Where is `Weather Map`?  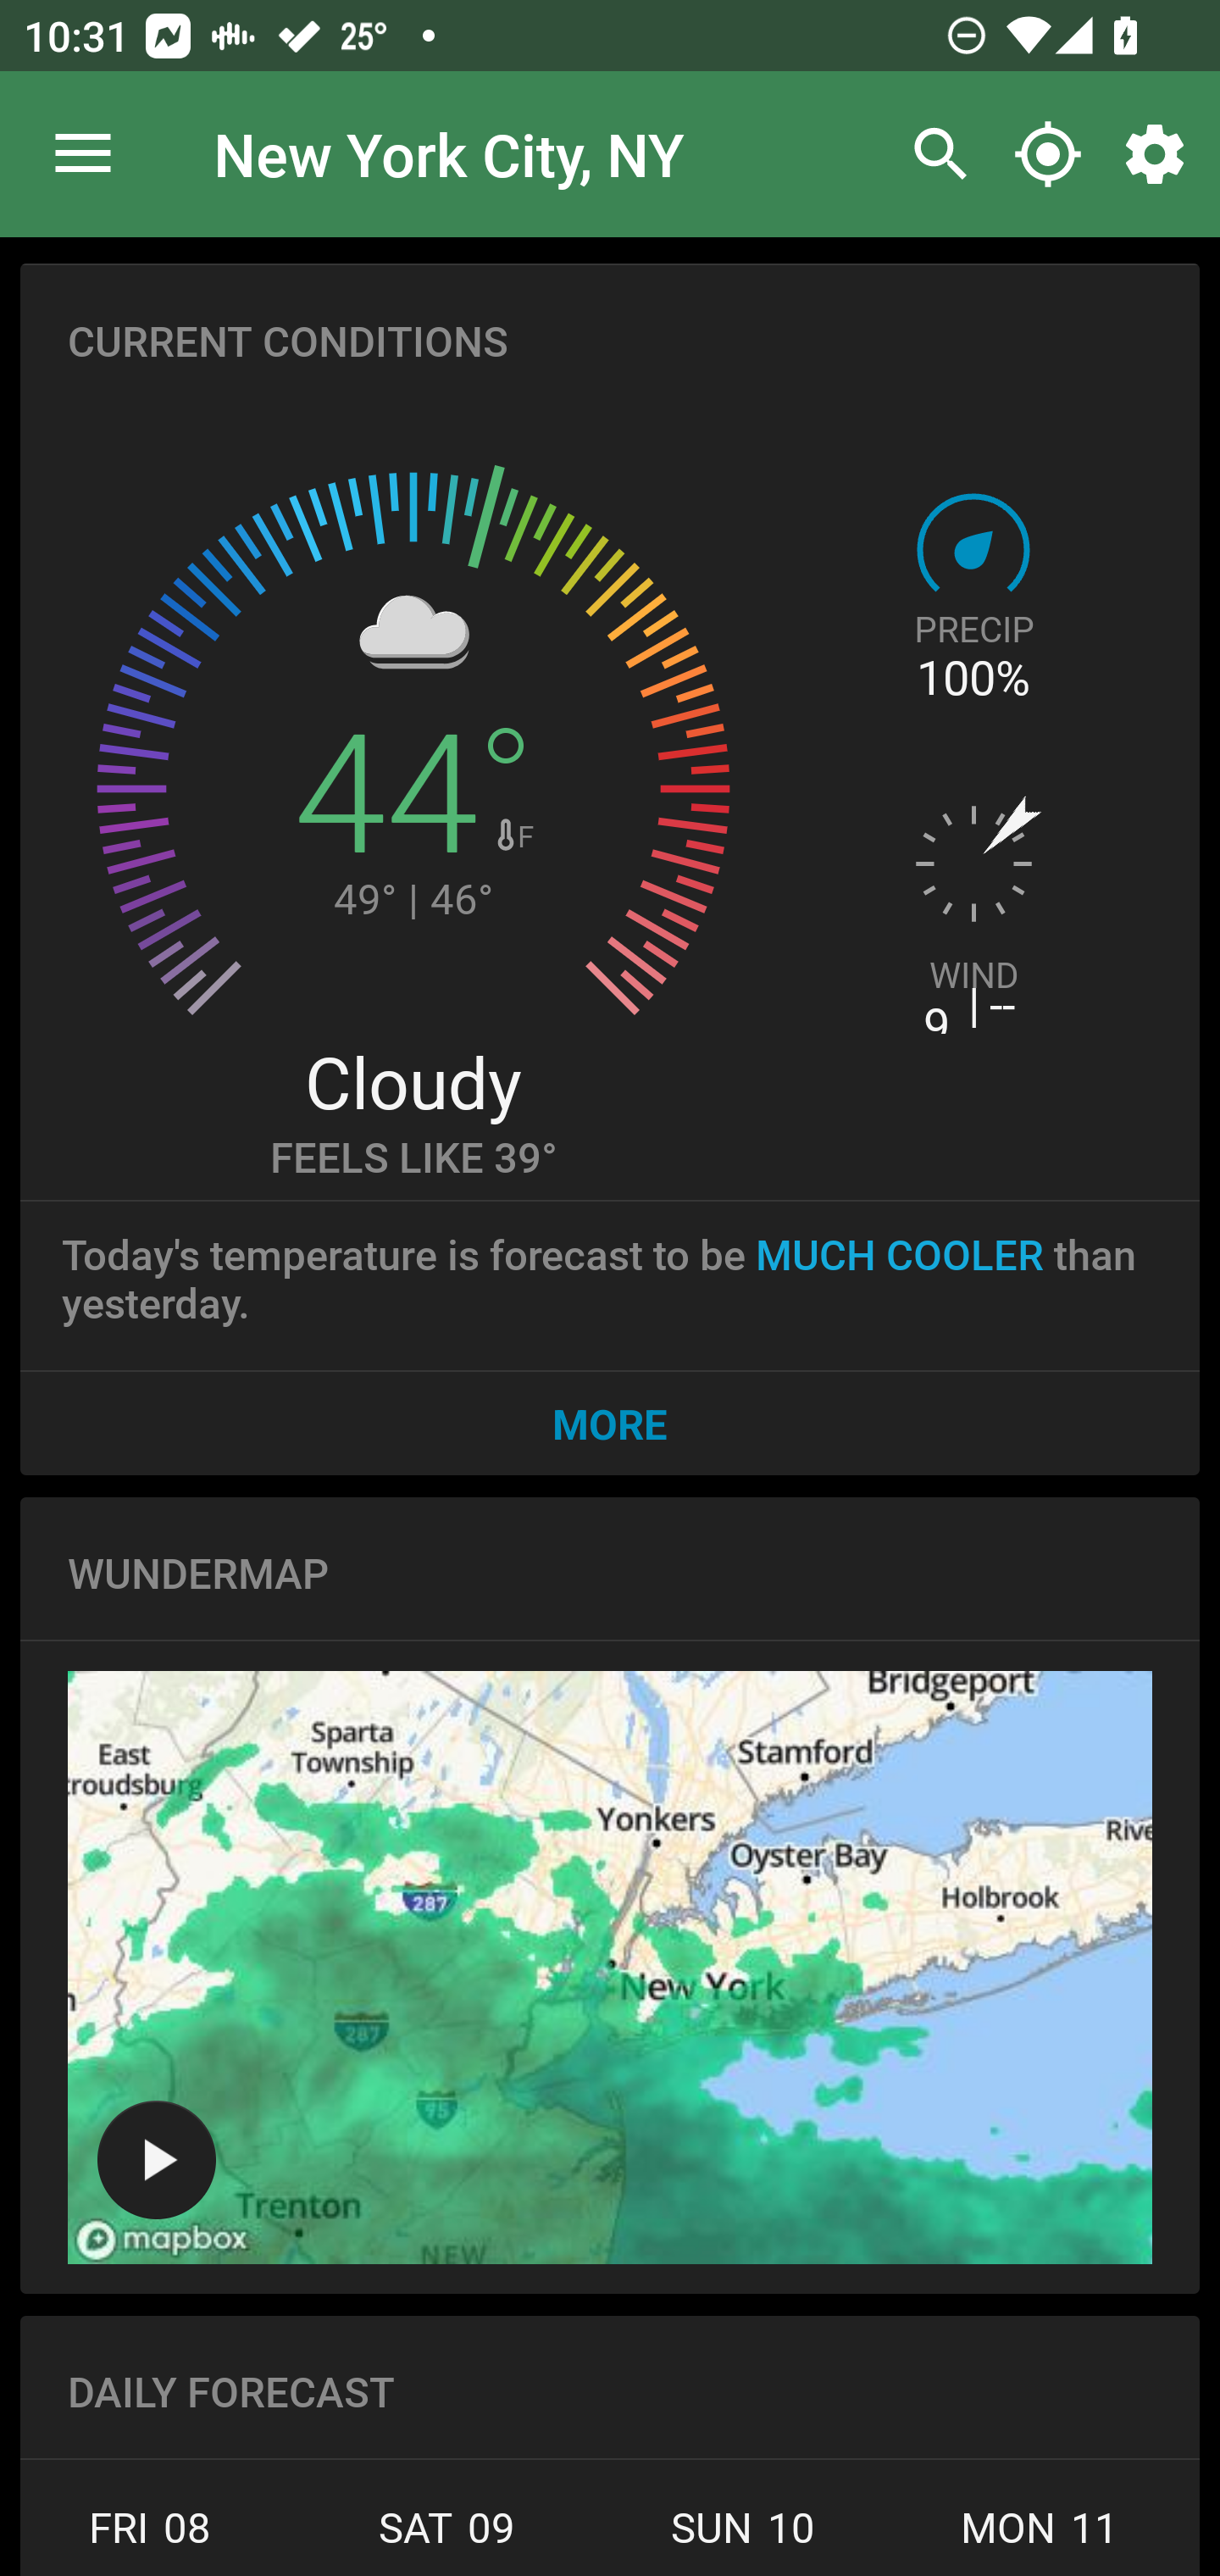 Weather Map is located at coordinates (610, 1968).